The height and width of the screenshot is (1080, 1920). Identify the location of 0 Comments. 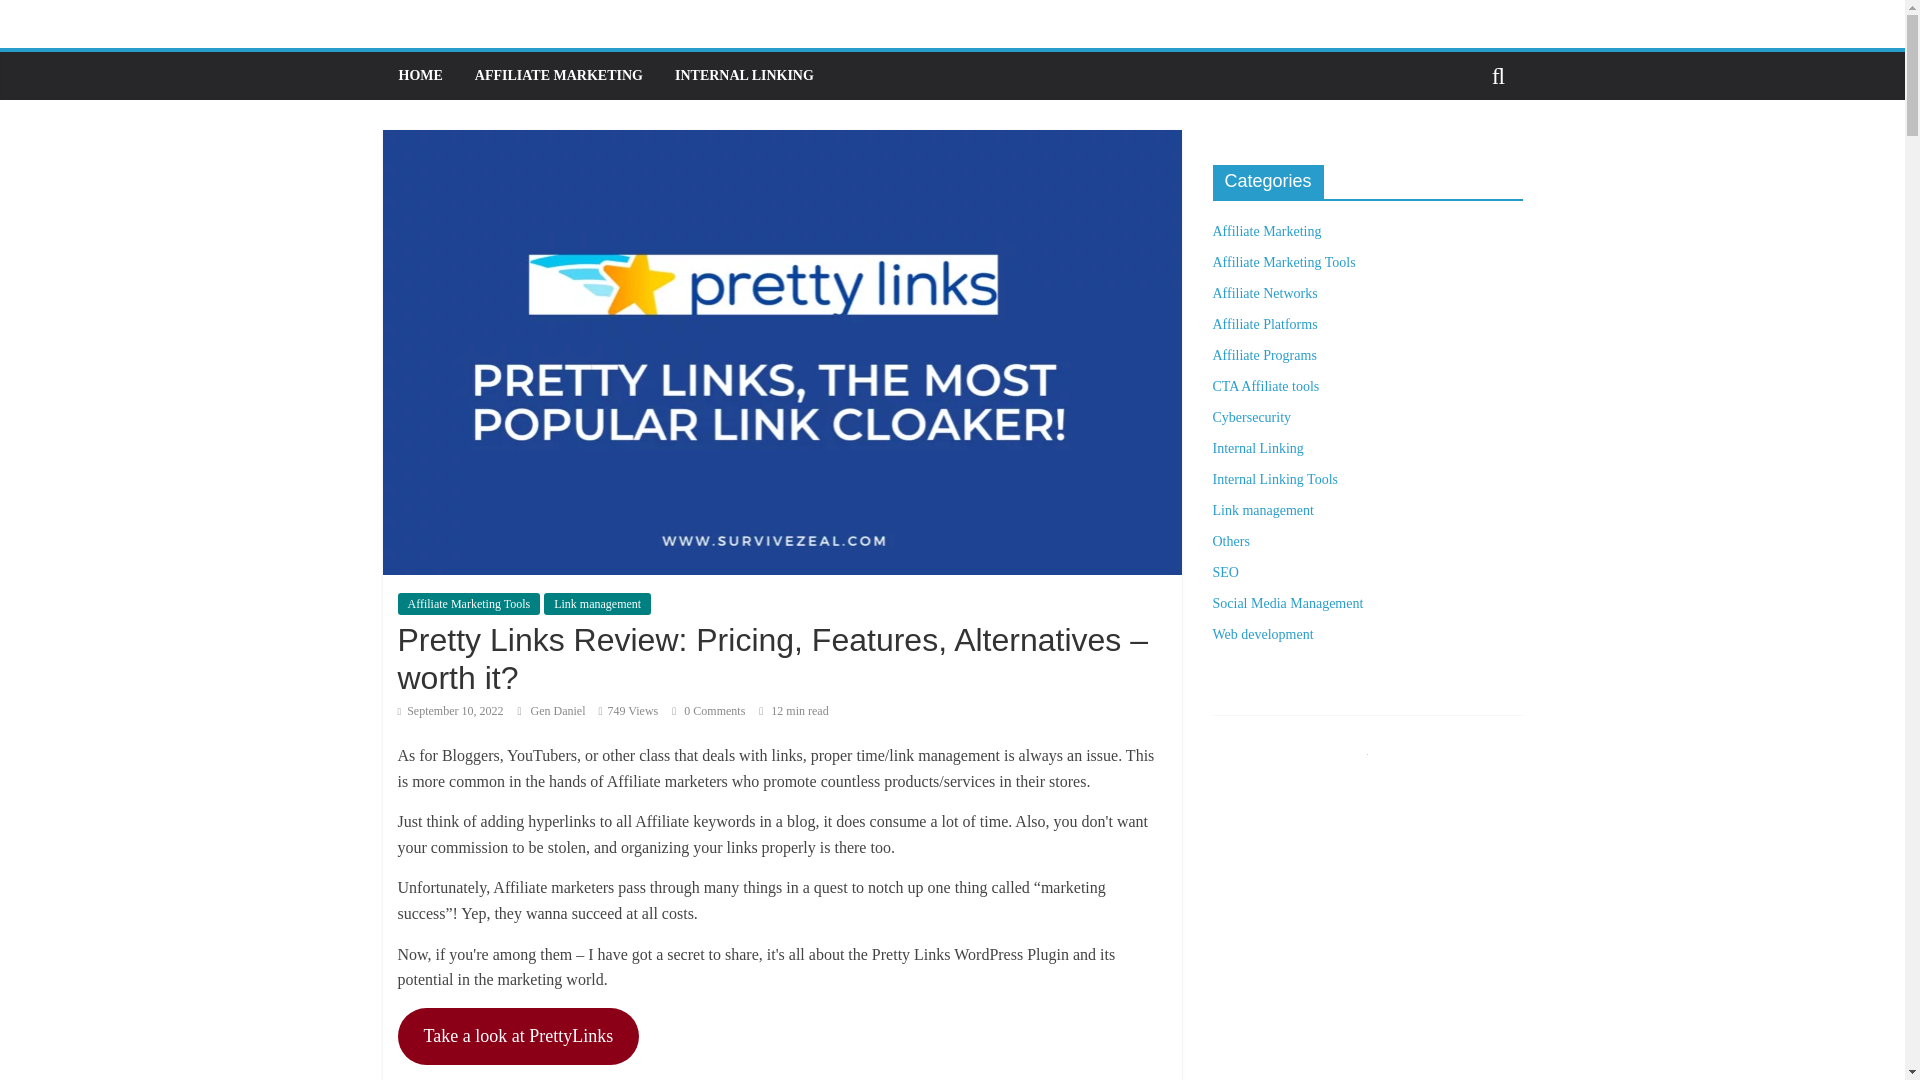
(708, 711).